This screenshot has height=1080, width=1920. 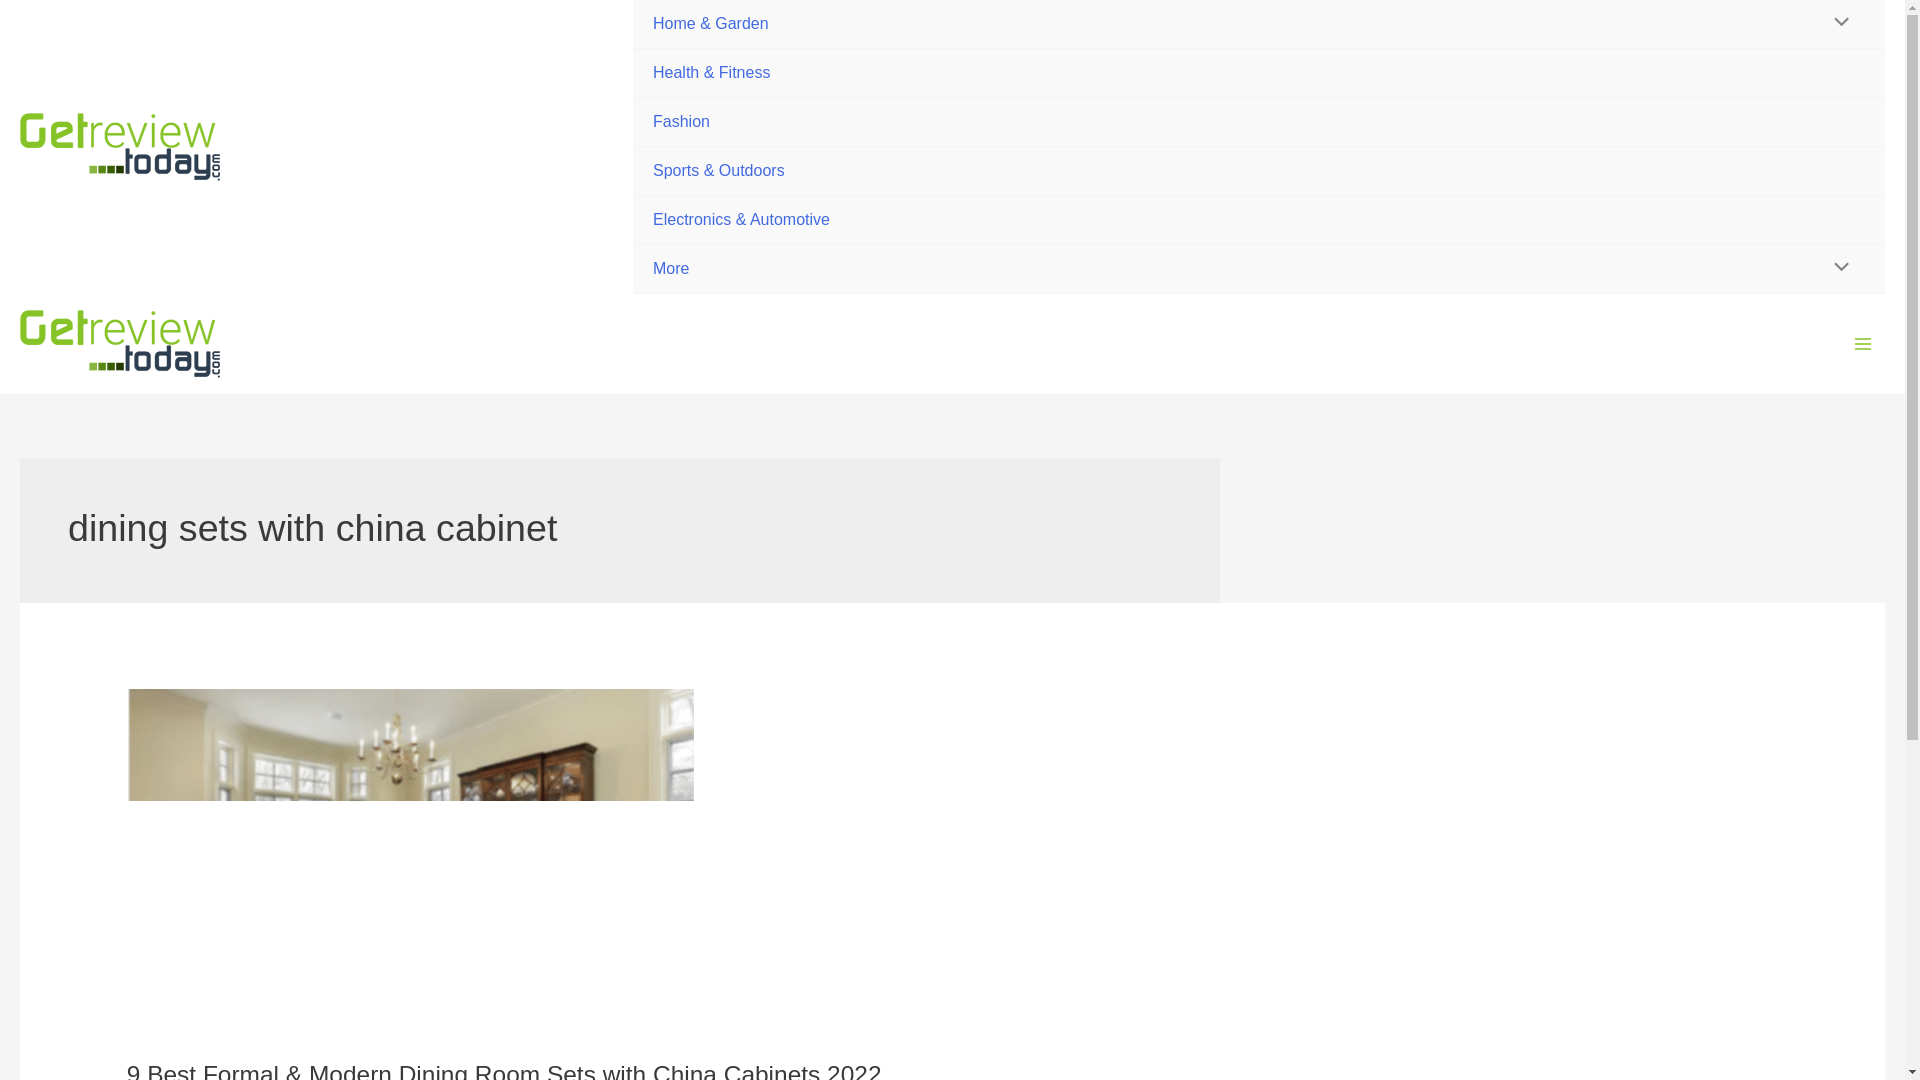 What do you see at coordinates (1863, 344) in the screenshot?
I see `Main Menu` at bounding box center [1863, 344].